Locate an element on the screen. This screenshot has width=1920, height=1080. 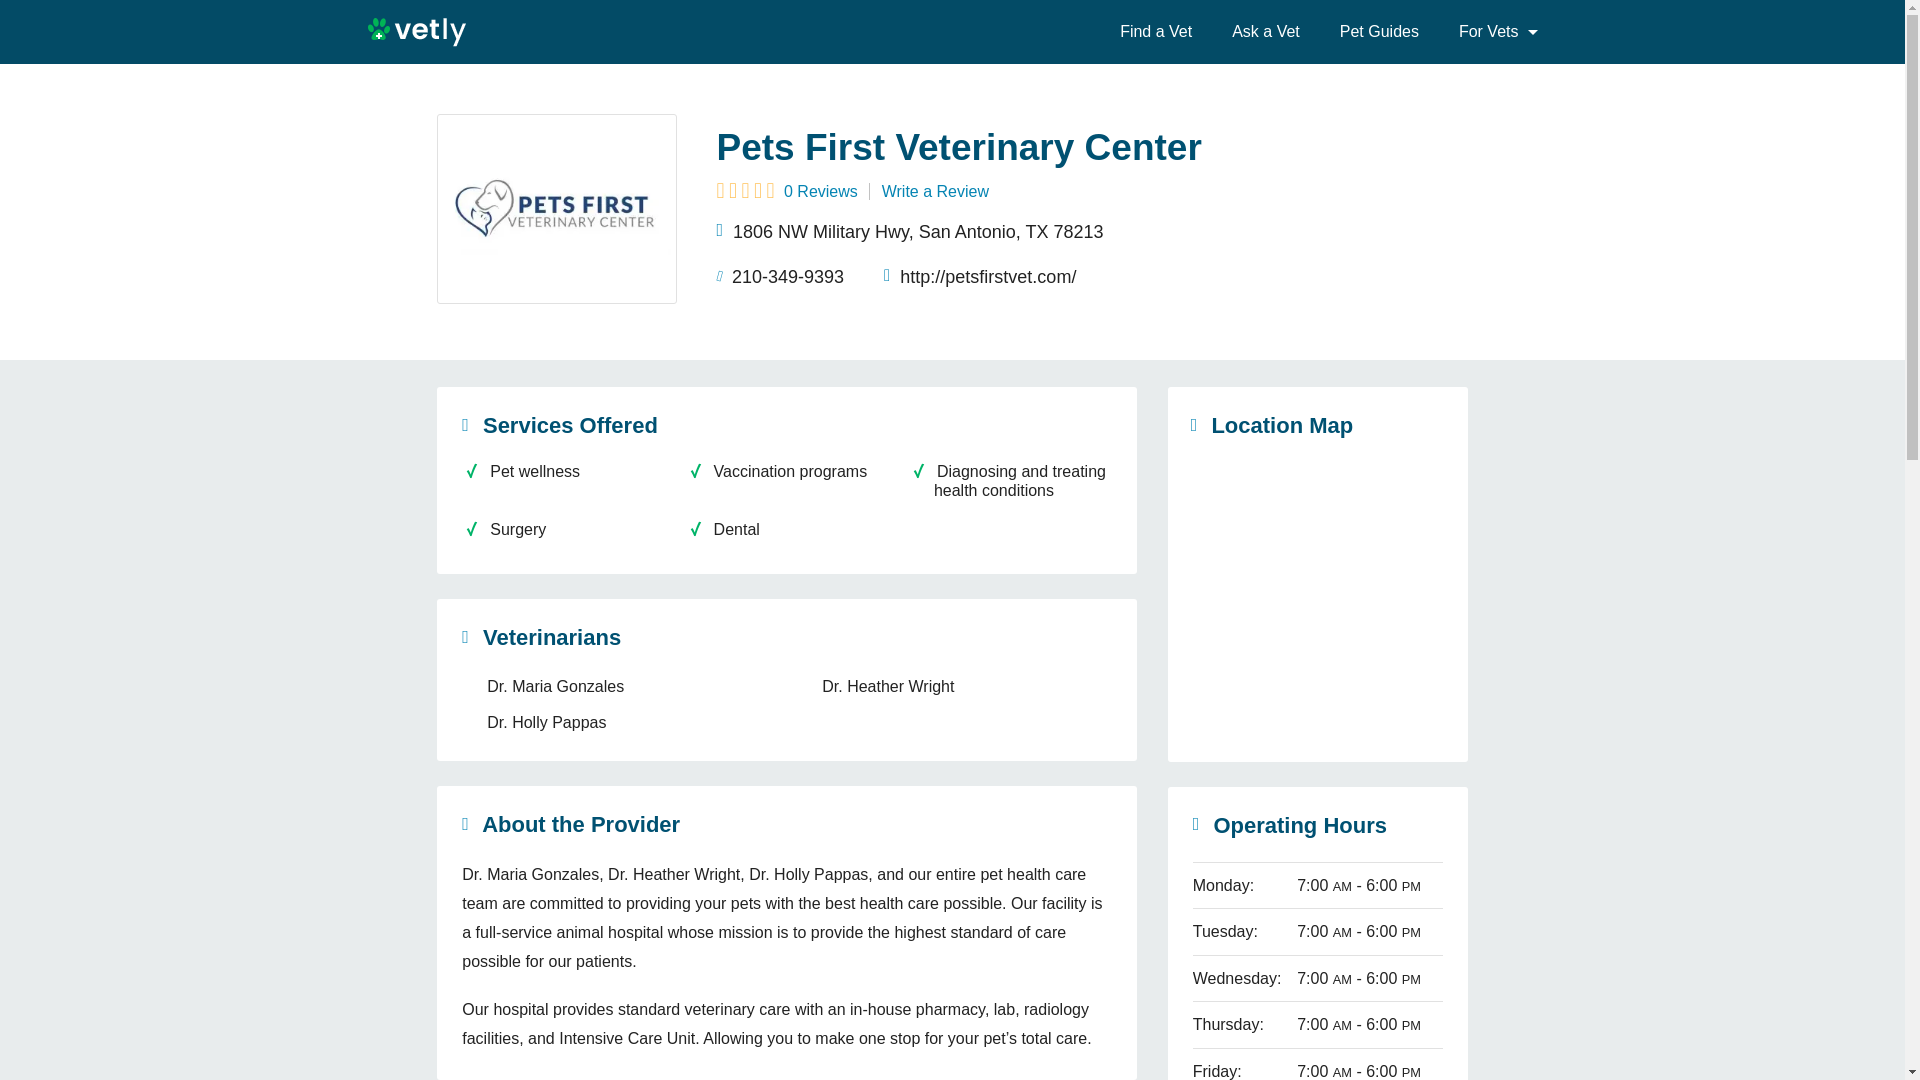
Ask a Vet is located at coordinates (1266, 32).